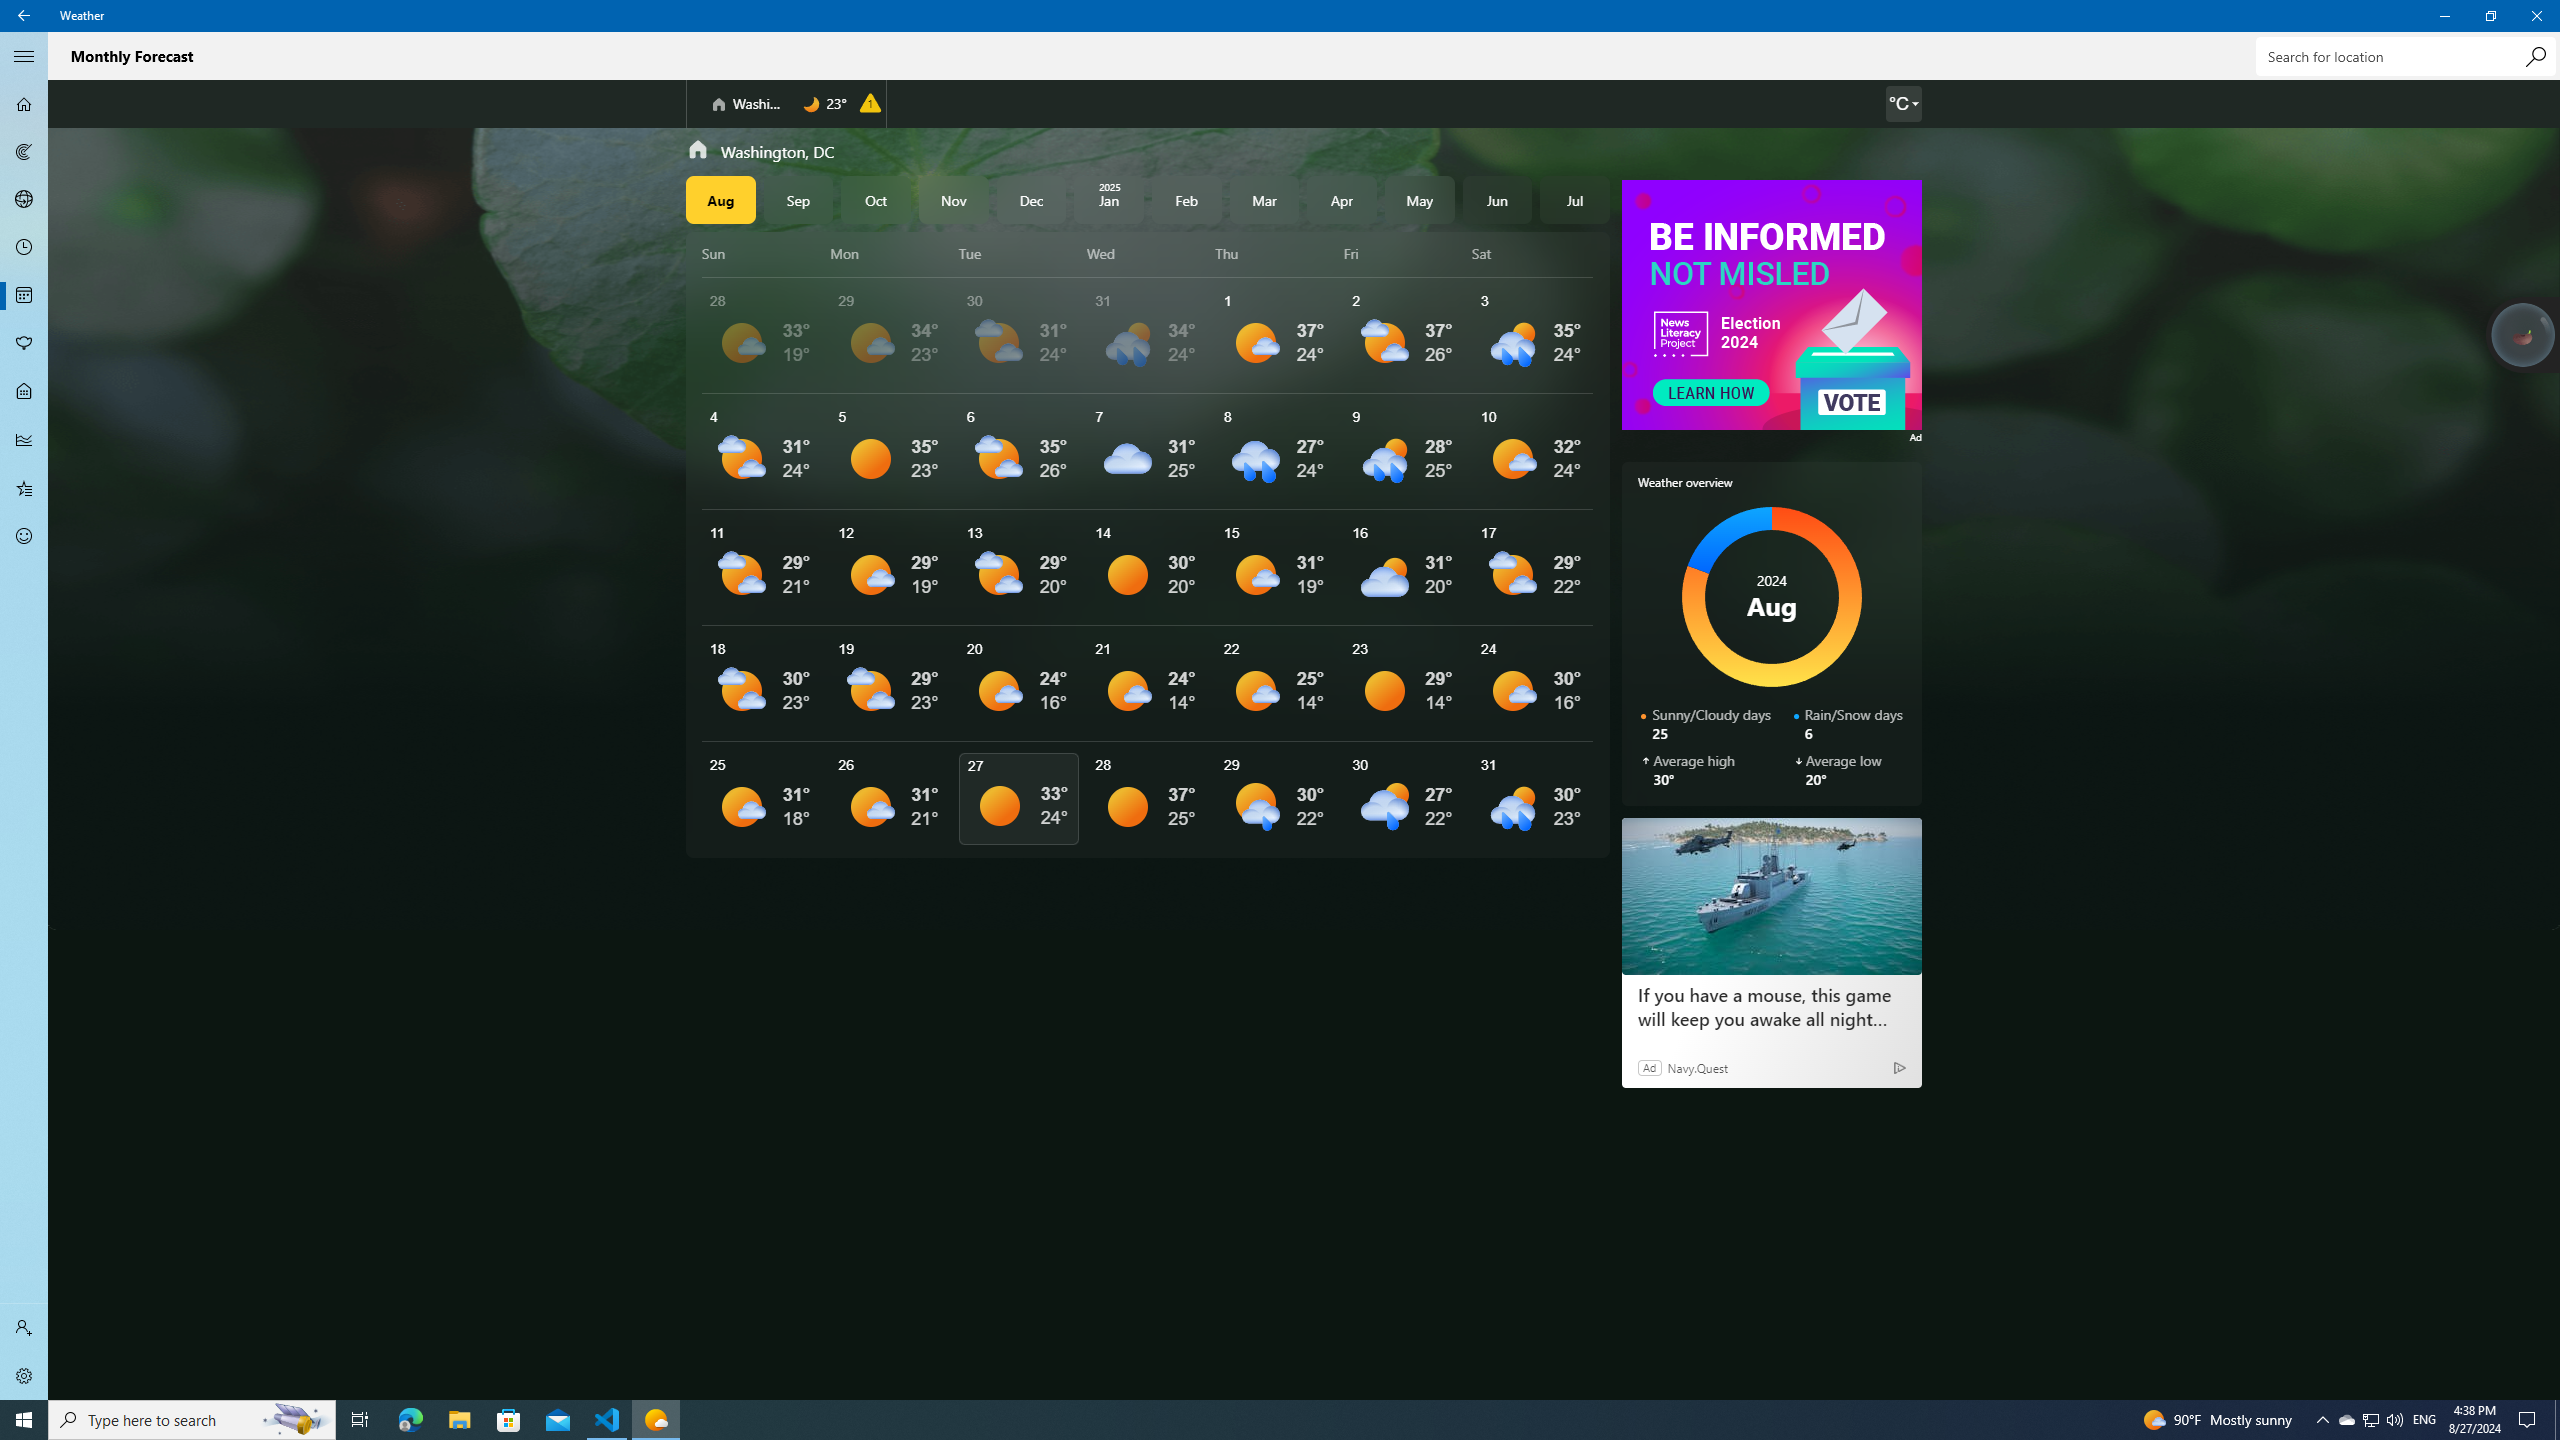  What do you see at coordinates (410, 1420) in the screenshot?
I see `Microsoft Edge` at bounding box center [410, 1420].